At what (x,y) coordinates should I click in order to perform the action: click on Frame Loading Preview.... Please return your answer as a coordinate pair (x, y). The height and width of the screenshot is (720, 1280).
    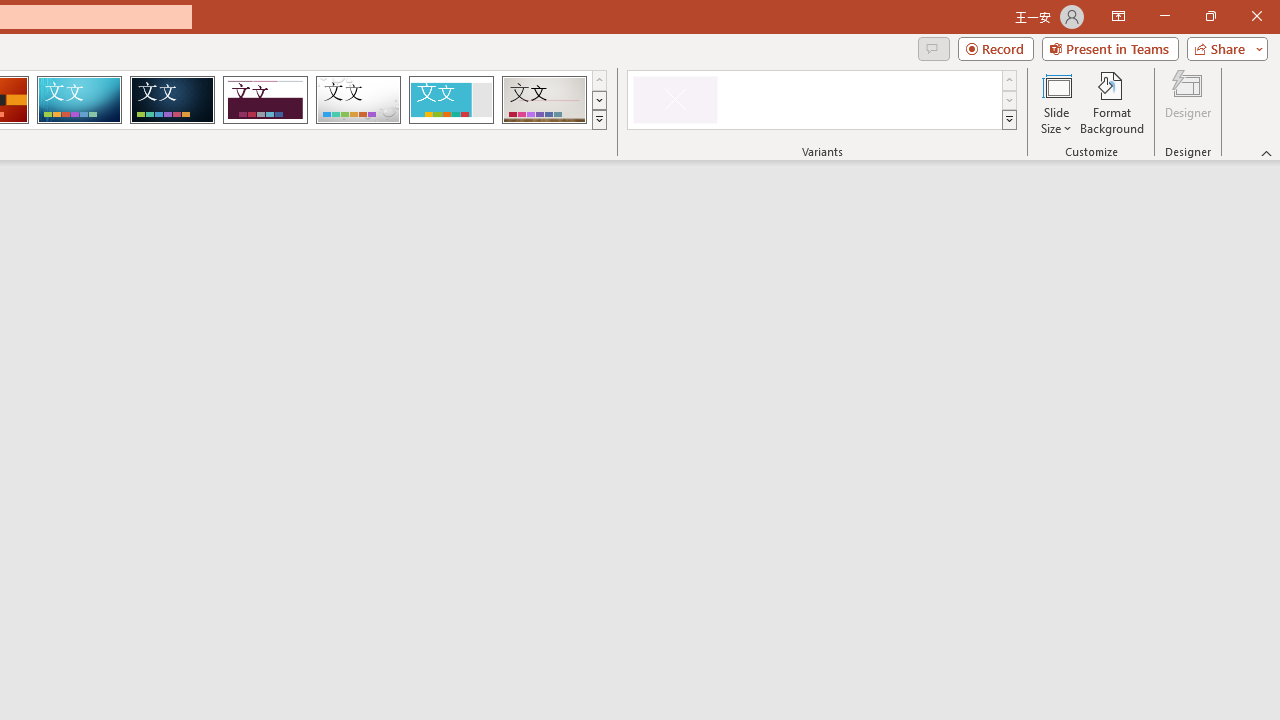
    Looking at the image, I should click on (450, 100).